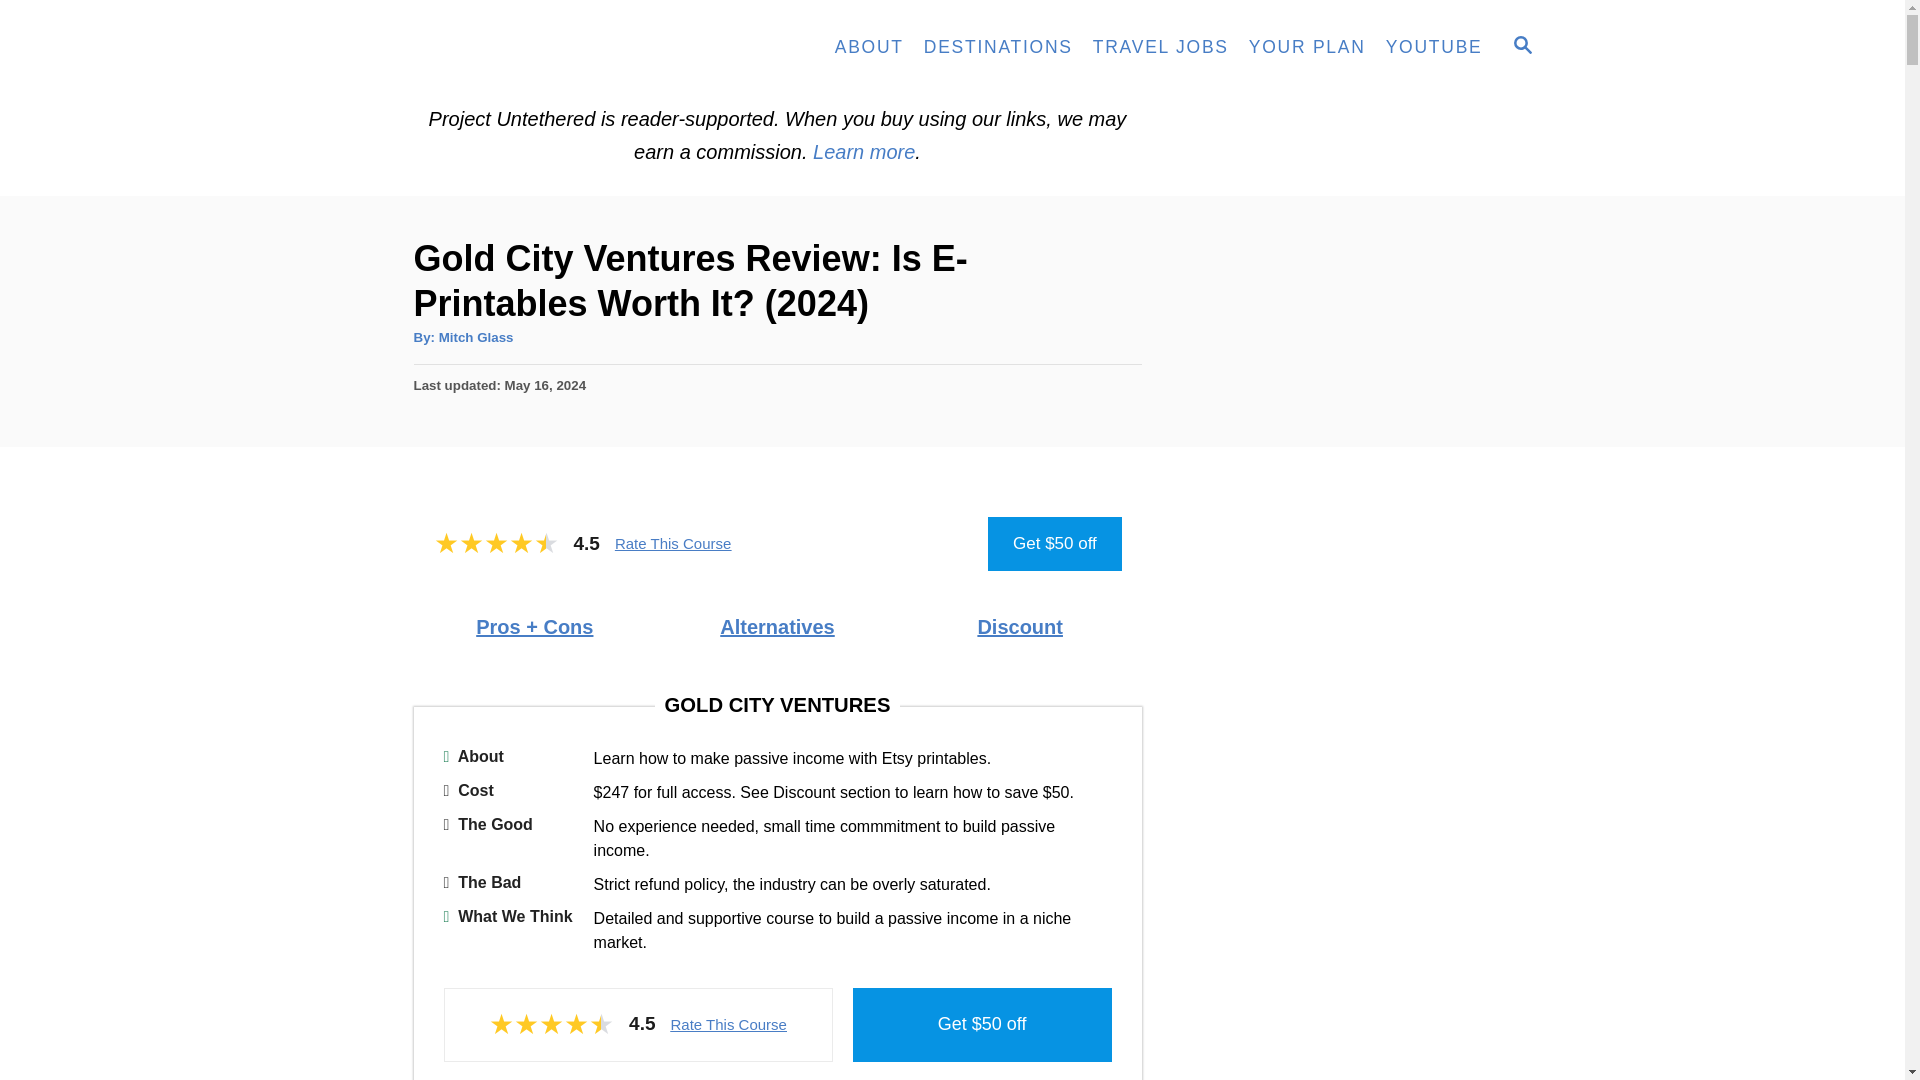  What do you see at coordinates (1521, 47) in the screenshot?
I see `SEARCH` at bounding box center [1521, 47].